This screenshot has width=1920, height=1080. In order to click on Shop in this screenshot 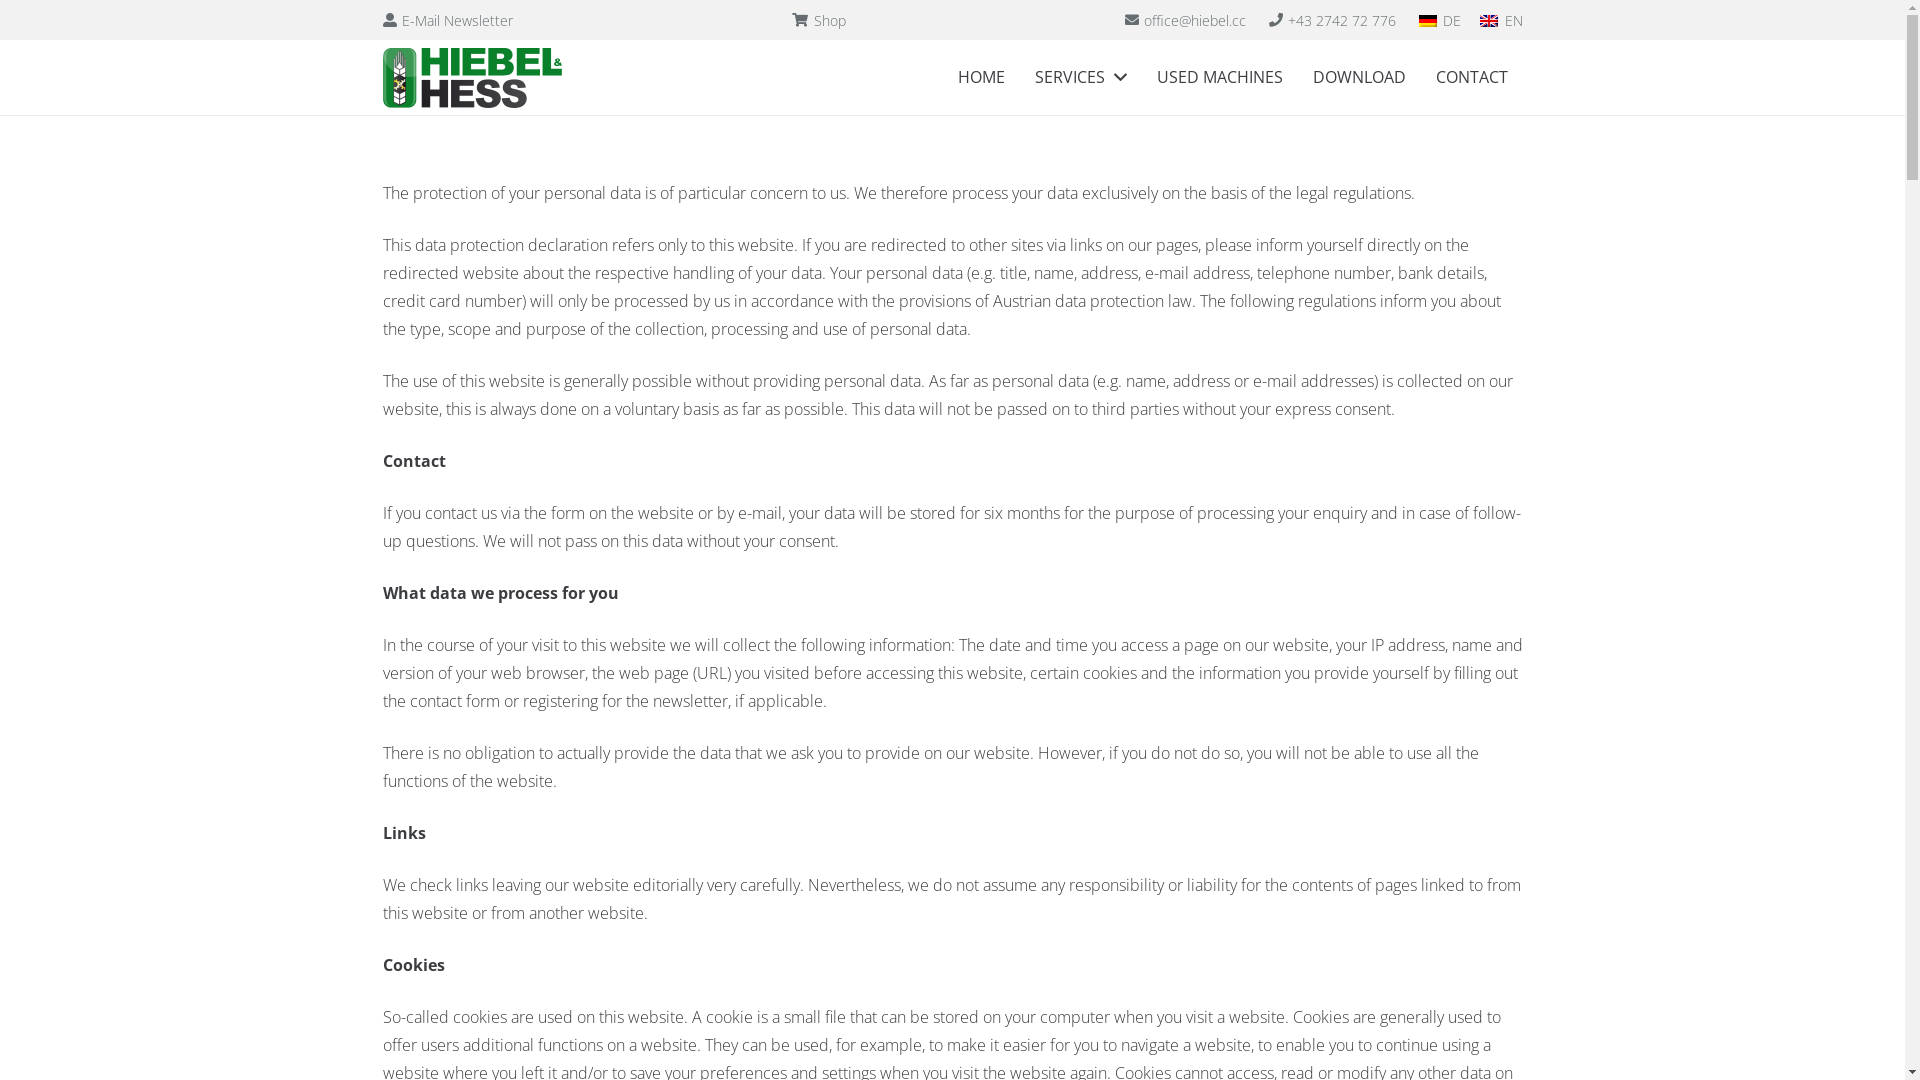, I will do `click(819, 20)`.